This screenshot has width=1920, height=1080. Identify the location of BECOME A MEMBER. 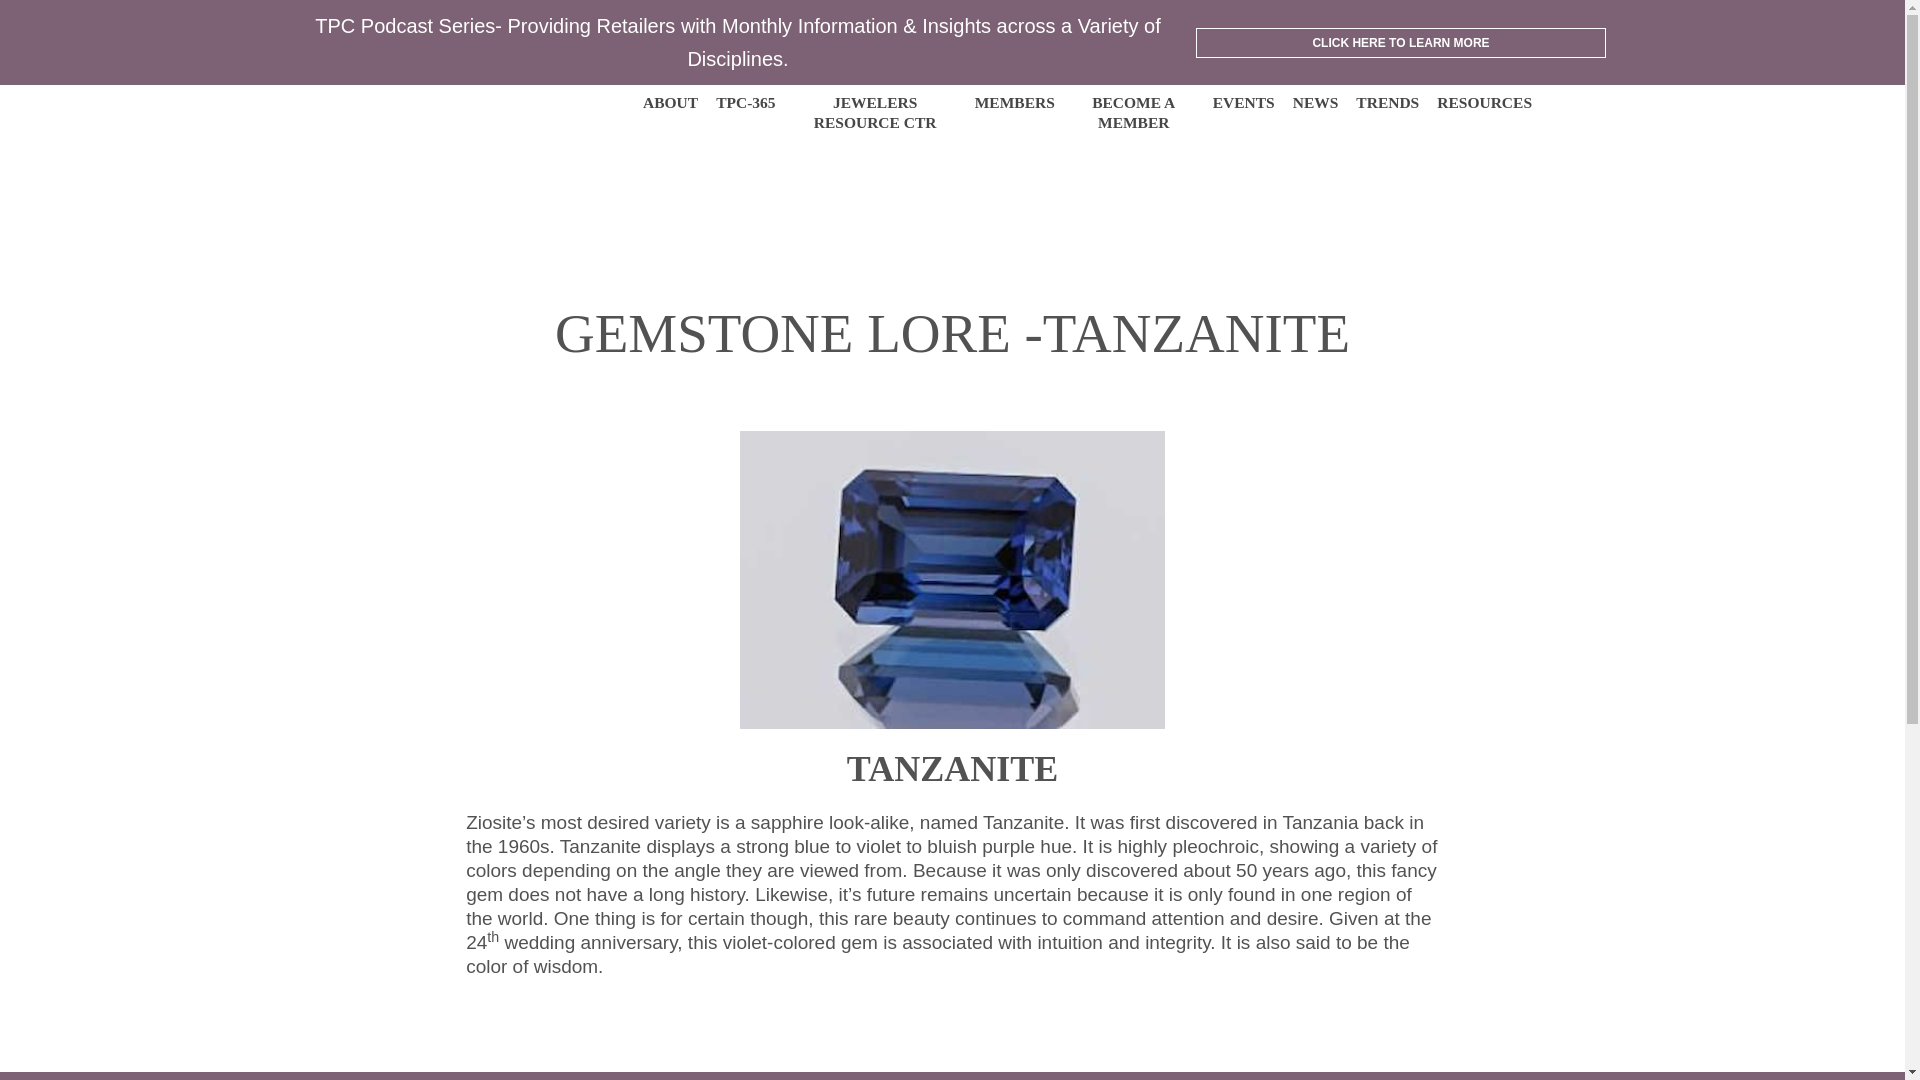
(1134, 112).